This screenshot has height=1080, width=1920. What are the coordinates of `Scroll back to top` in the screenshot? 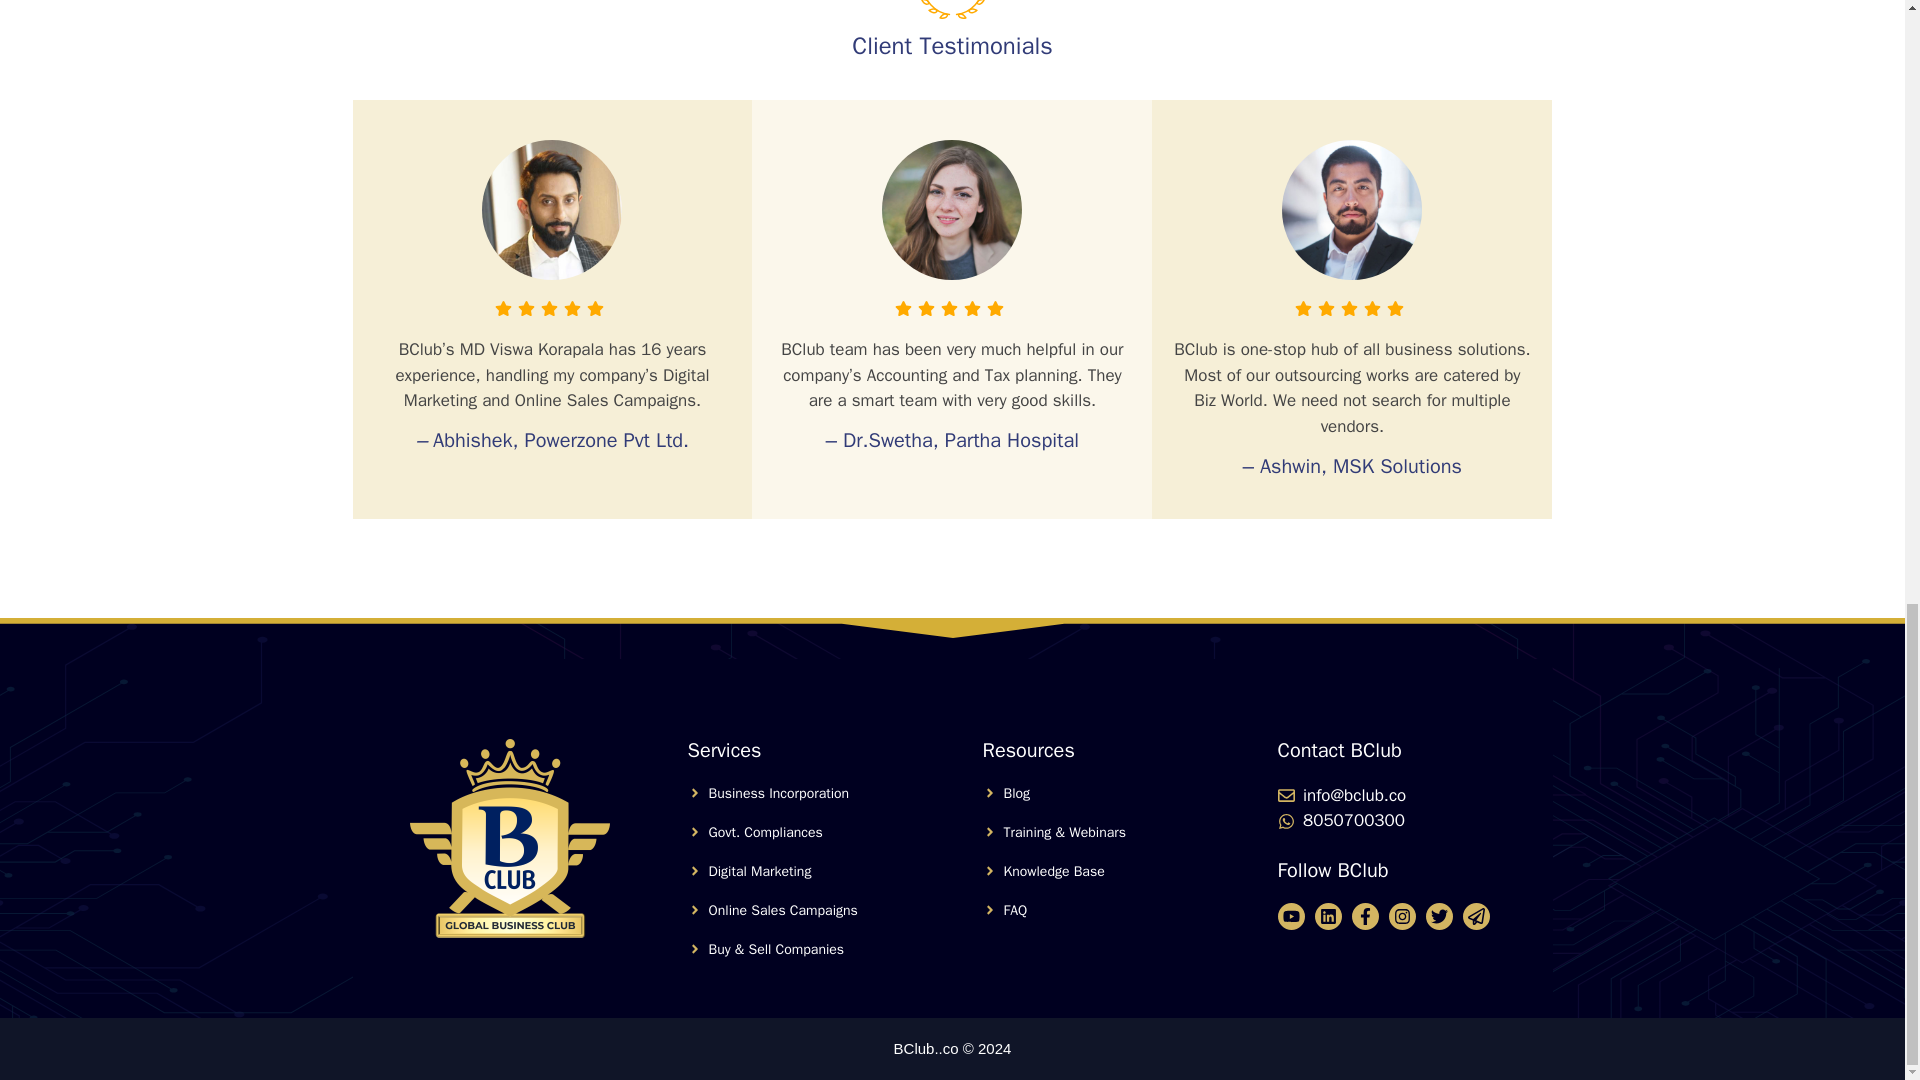 It's located at (1855, 648).